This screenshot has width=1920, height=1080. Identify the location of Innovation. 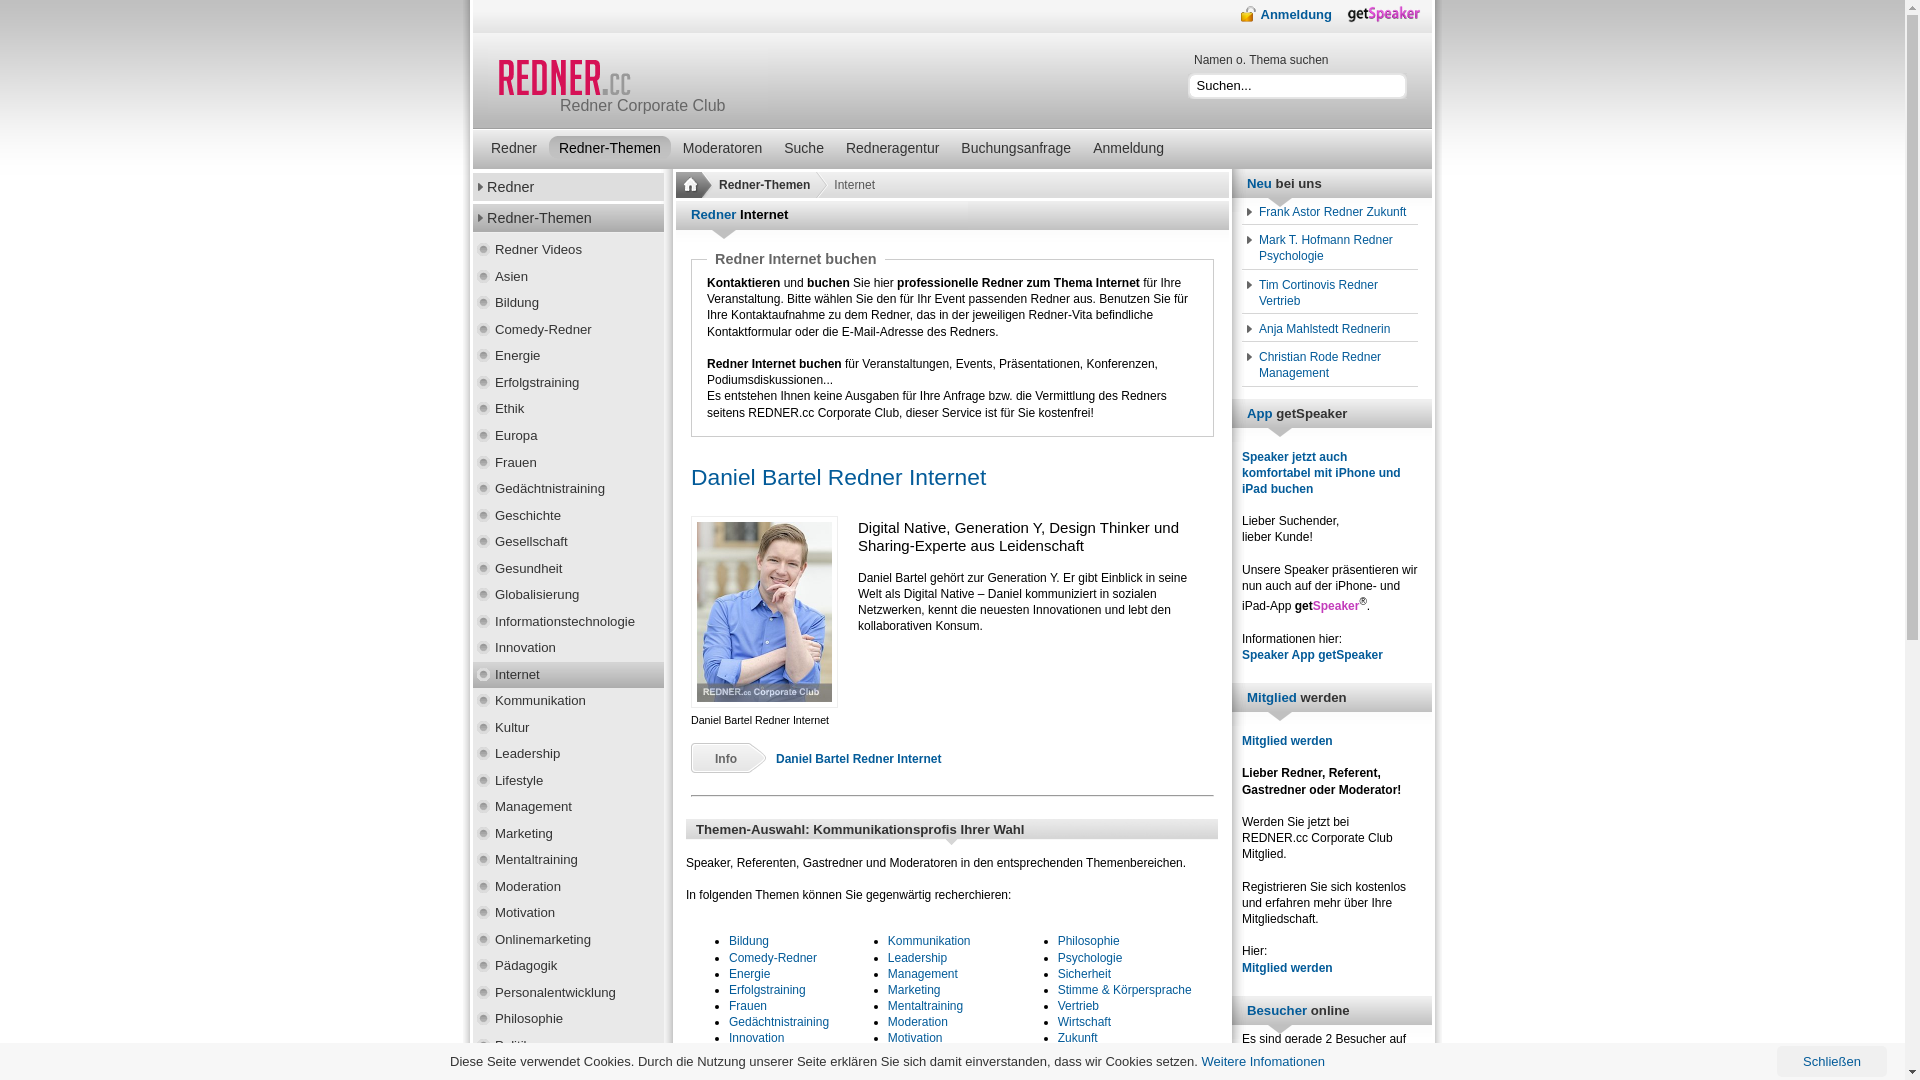
(756, 1038).